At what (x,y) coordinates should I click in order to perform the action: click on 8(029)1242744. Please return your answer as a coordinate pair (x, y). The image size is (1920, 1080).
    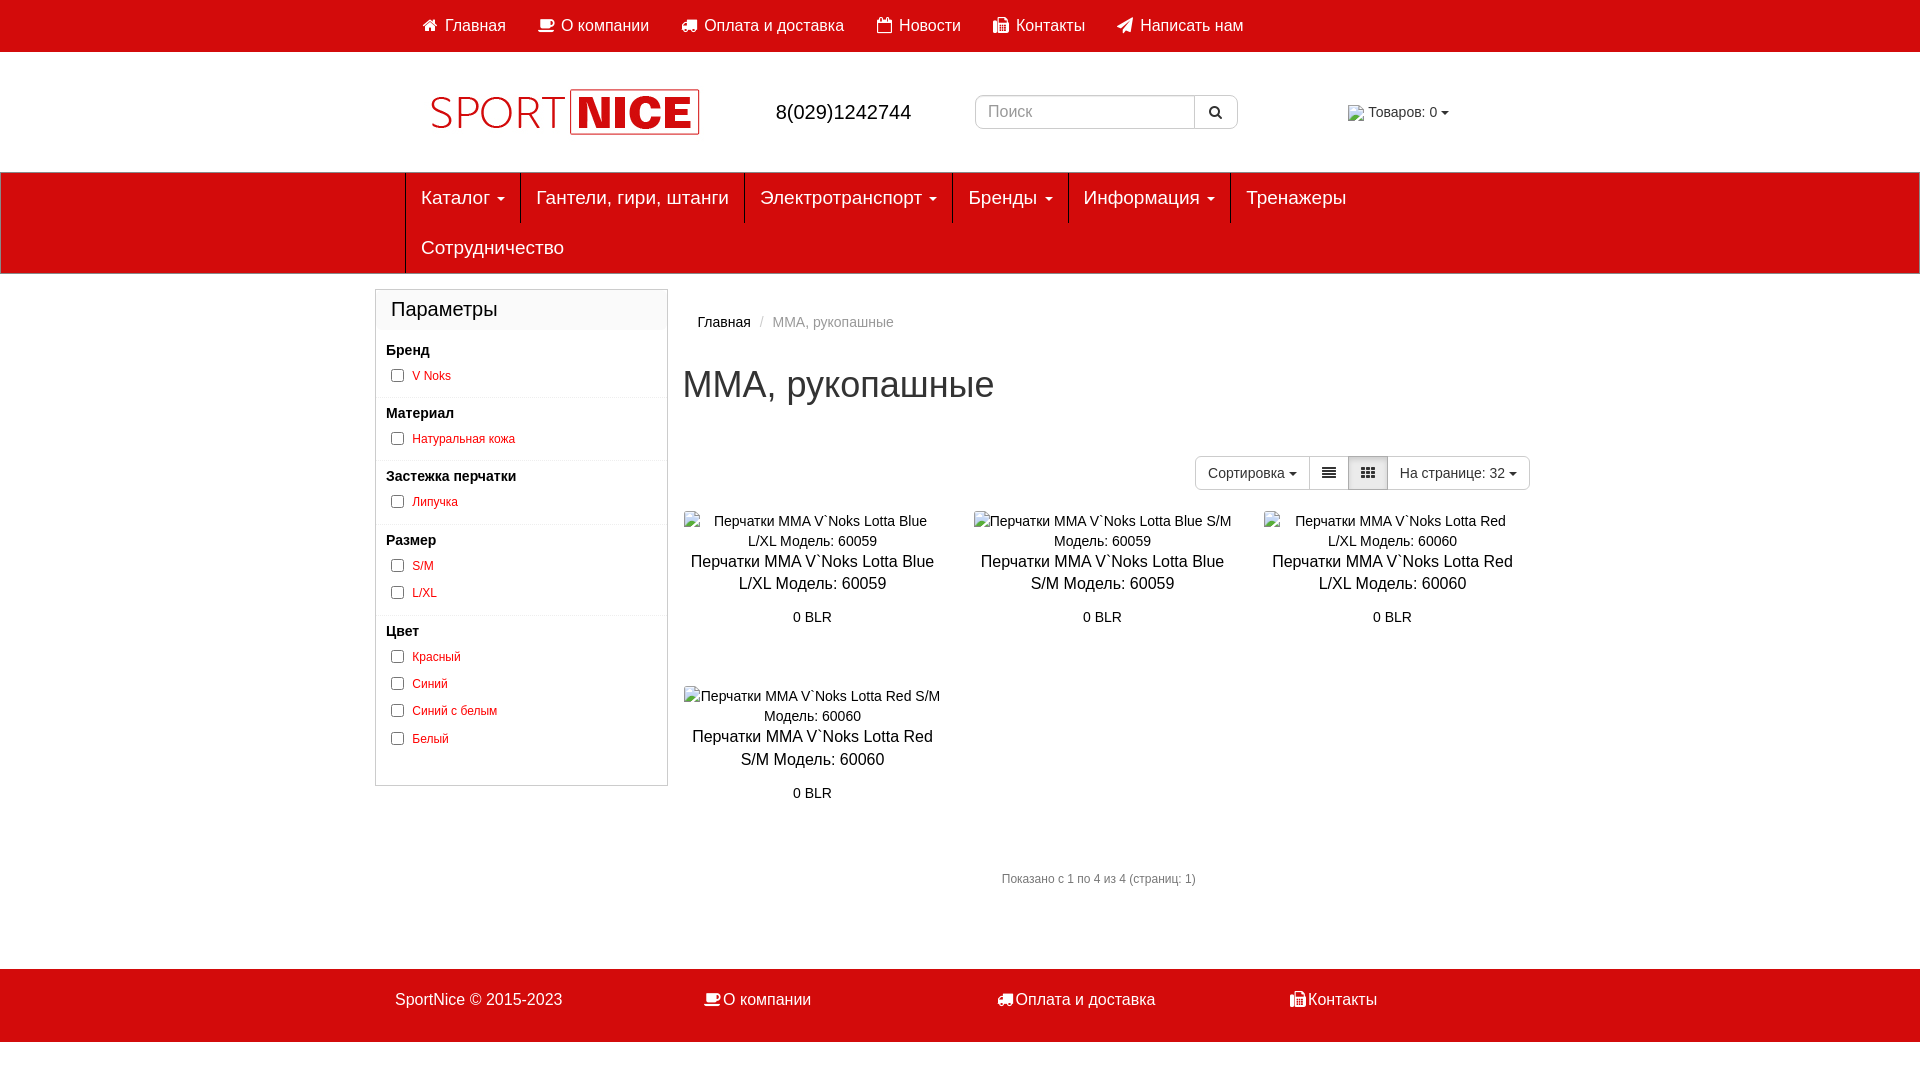
    Looking at the image, I should click on (844, 112).